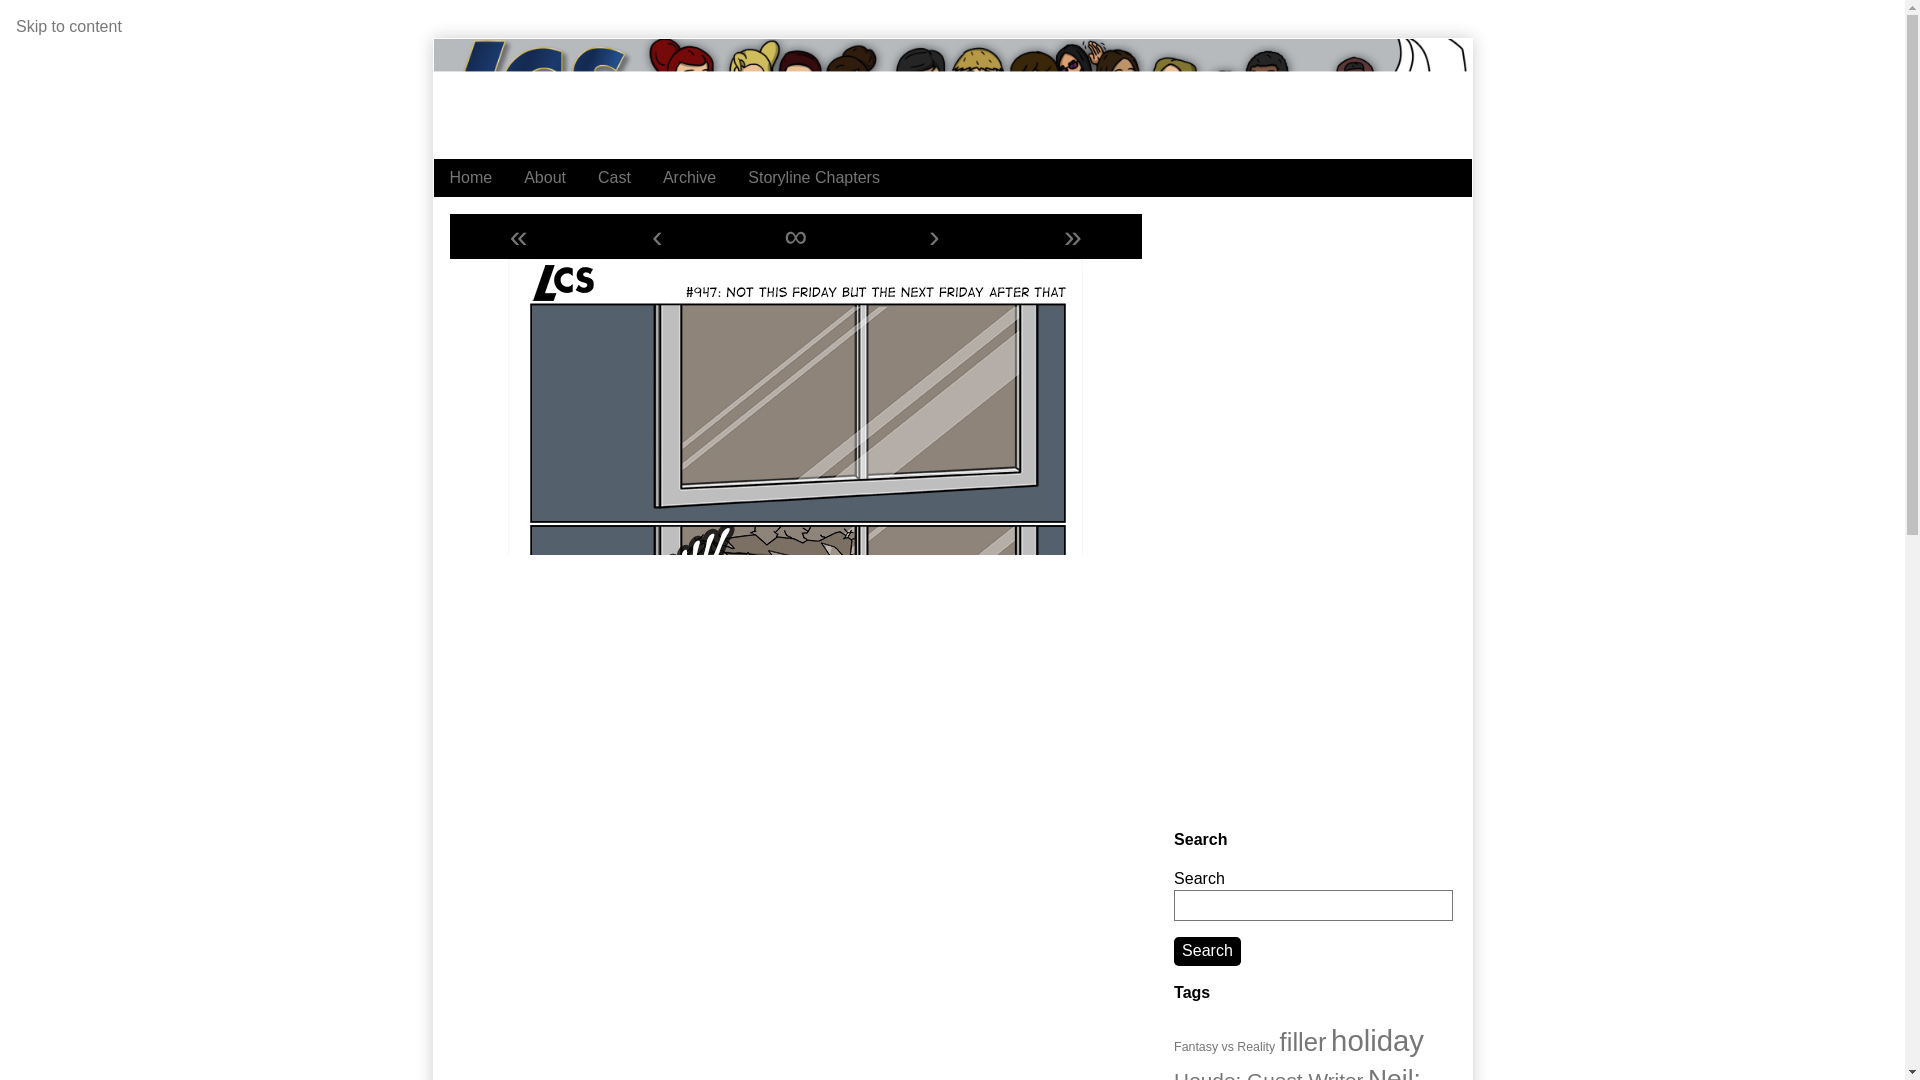 The width and height of the screenshot is (1920, 1080). I want to click on Archive, so click(689, 177).